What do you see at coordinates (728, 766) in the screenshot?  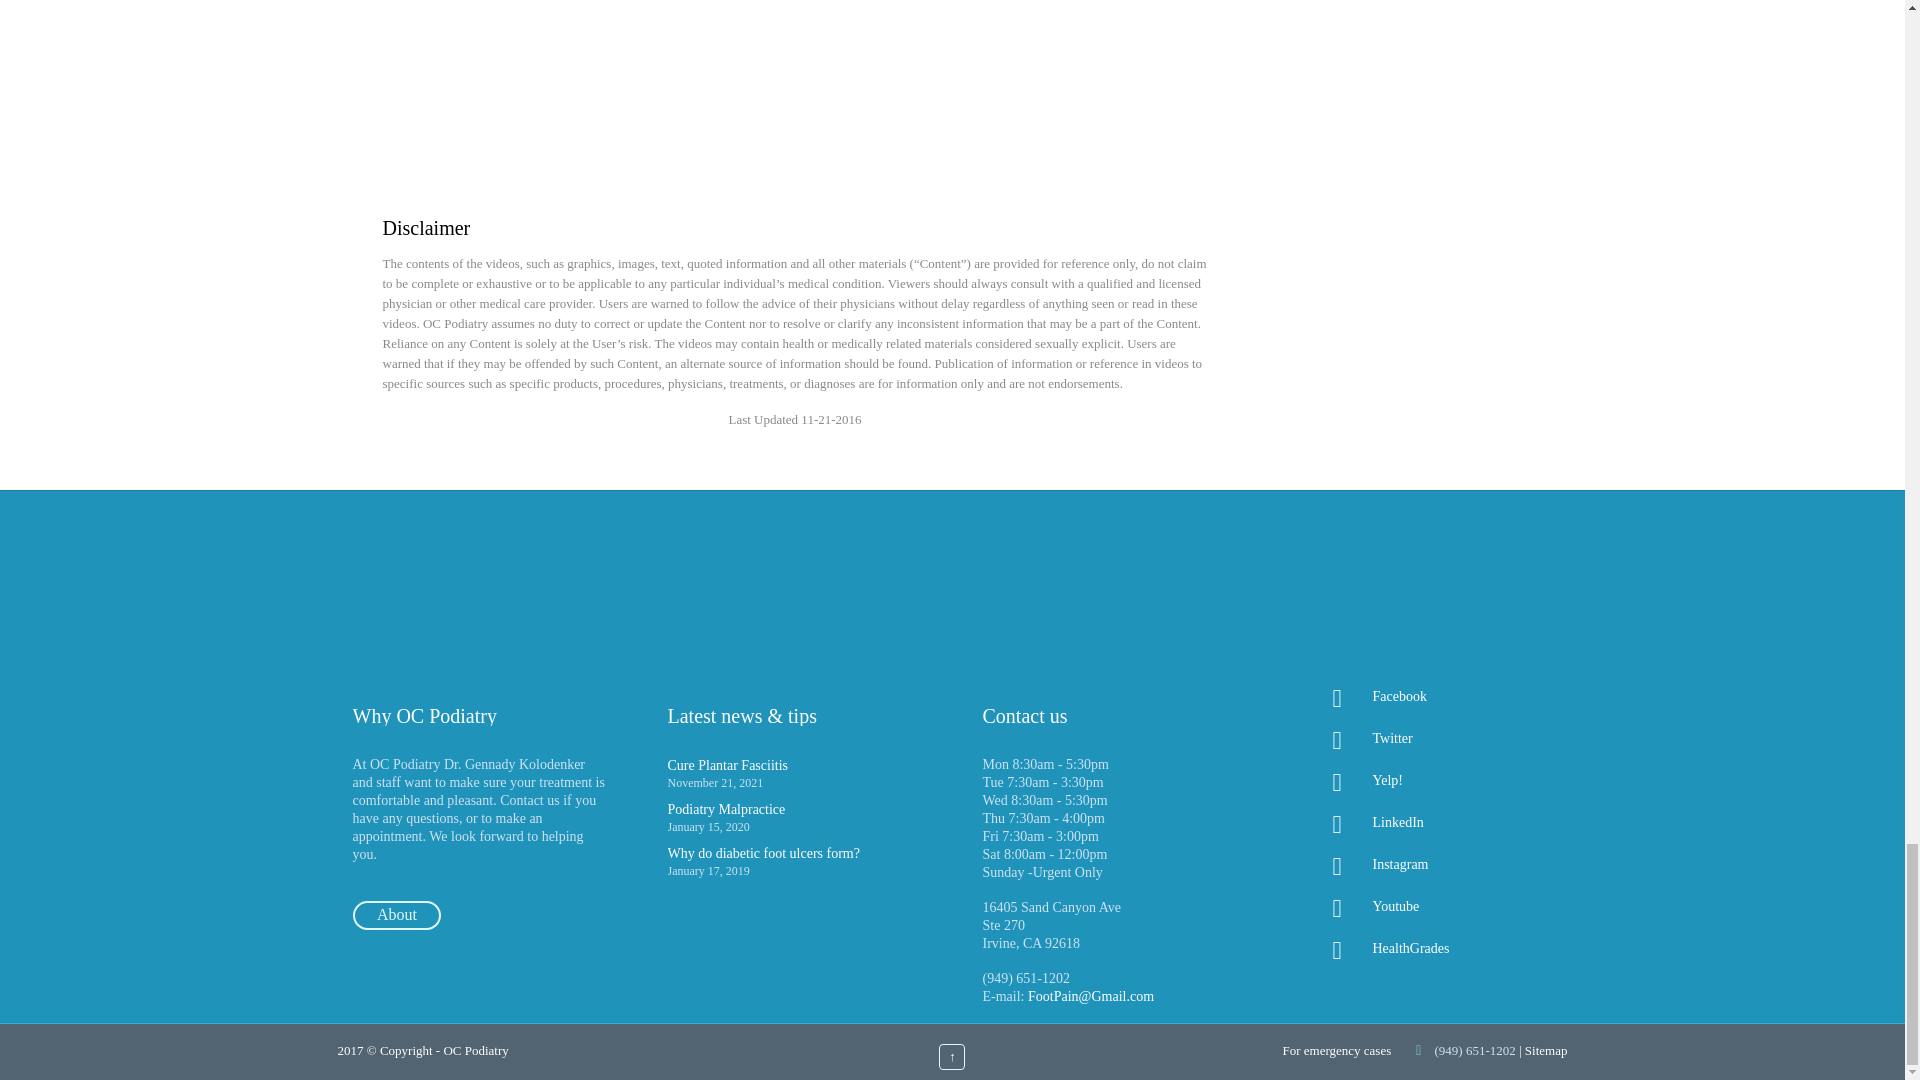 I see `Cure Plantar Fasciitis` at bounding box center [728, 766].